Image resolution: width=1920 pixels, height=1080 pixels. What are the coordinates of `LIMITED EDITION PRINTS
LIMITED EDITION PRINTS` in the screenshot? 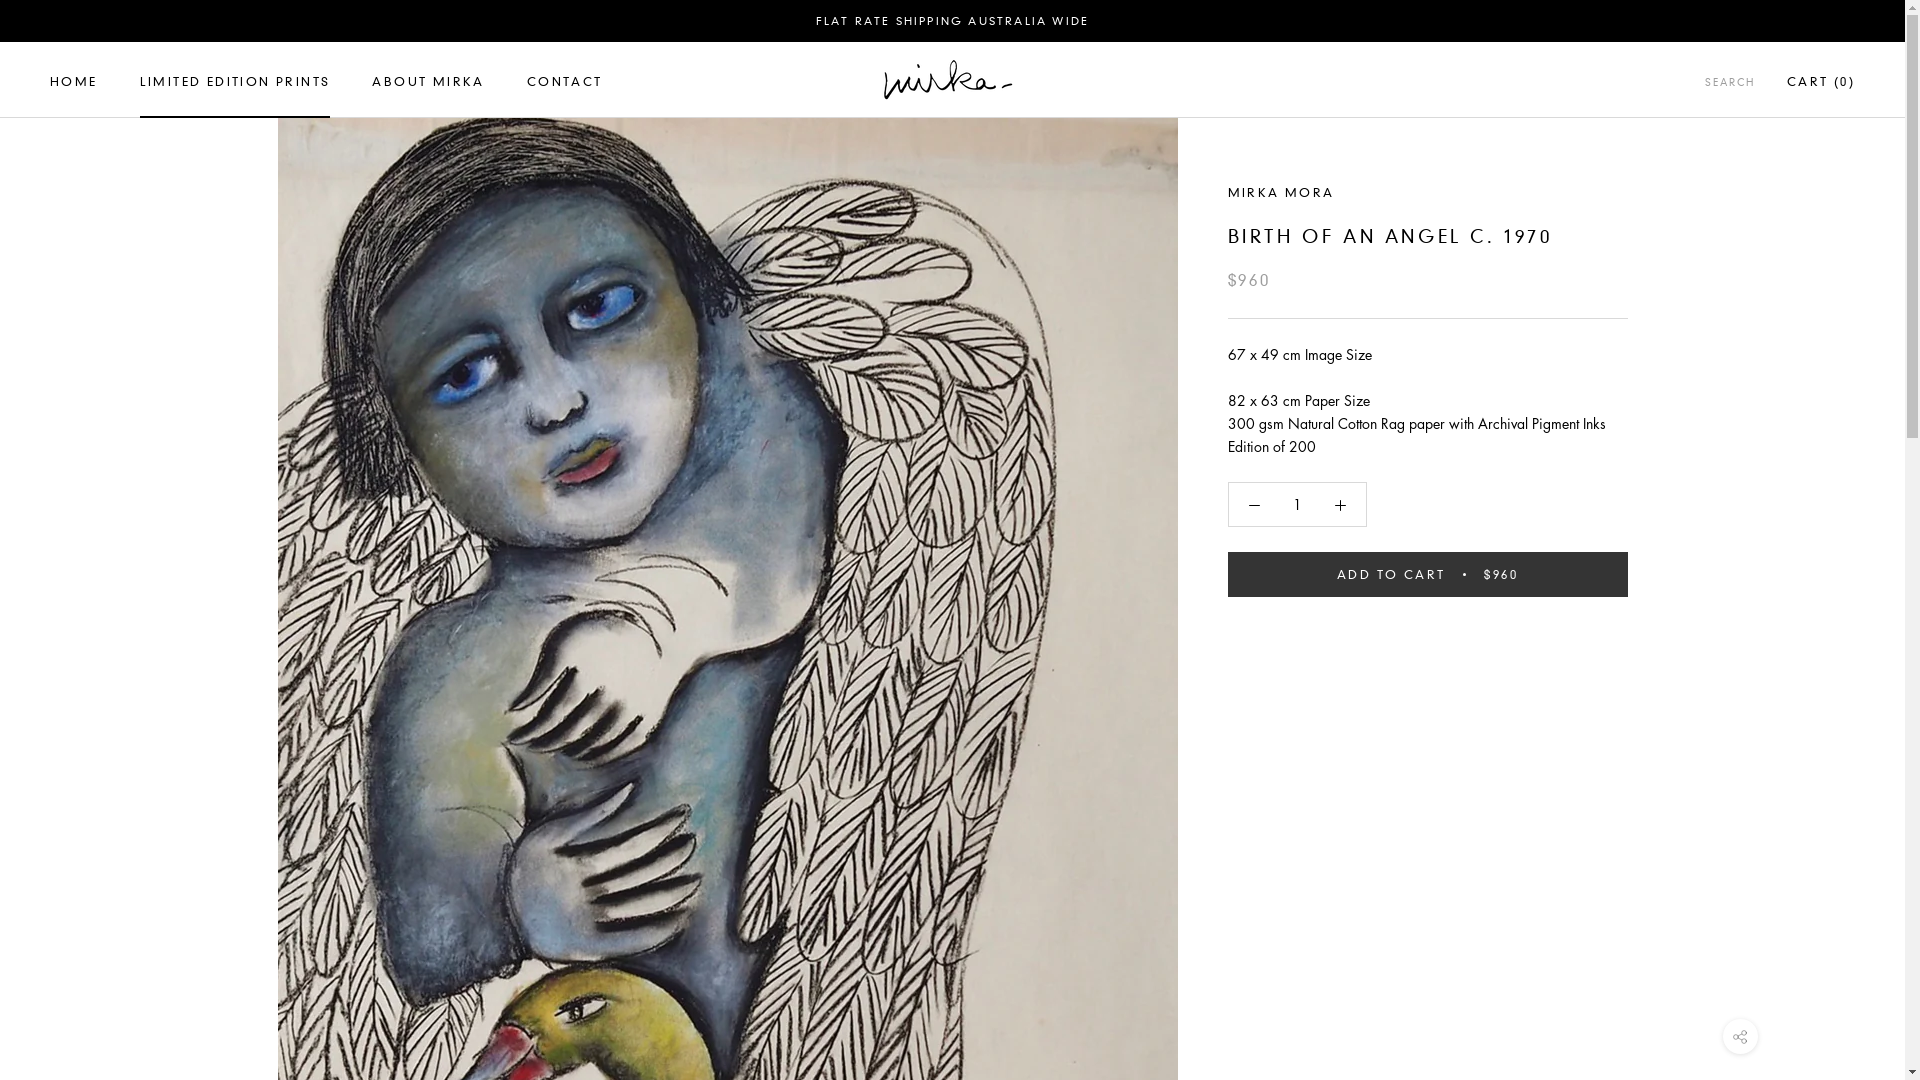 It's located at (236, 82).